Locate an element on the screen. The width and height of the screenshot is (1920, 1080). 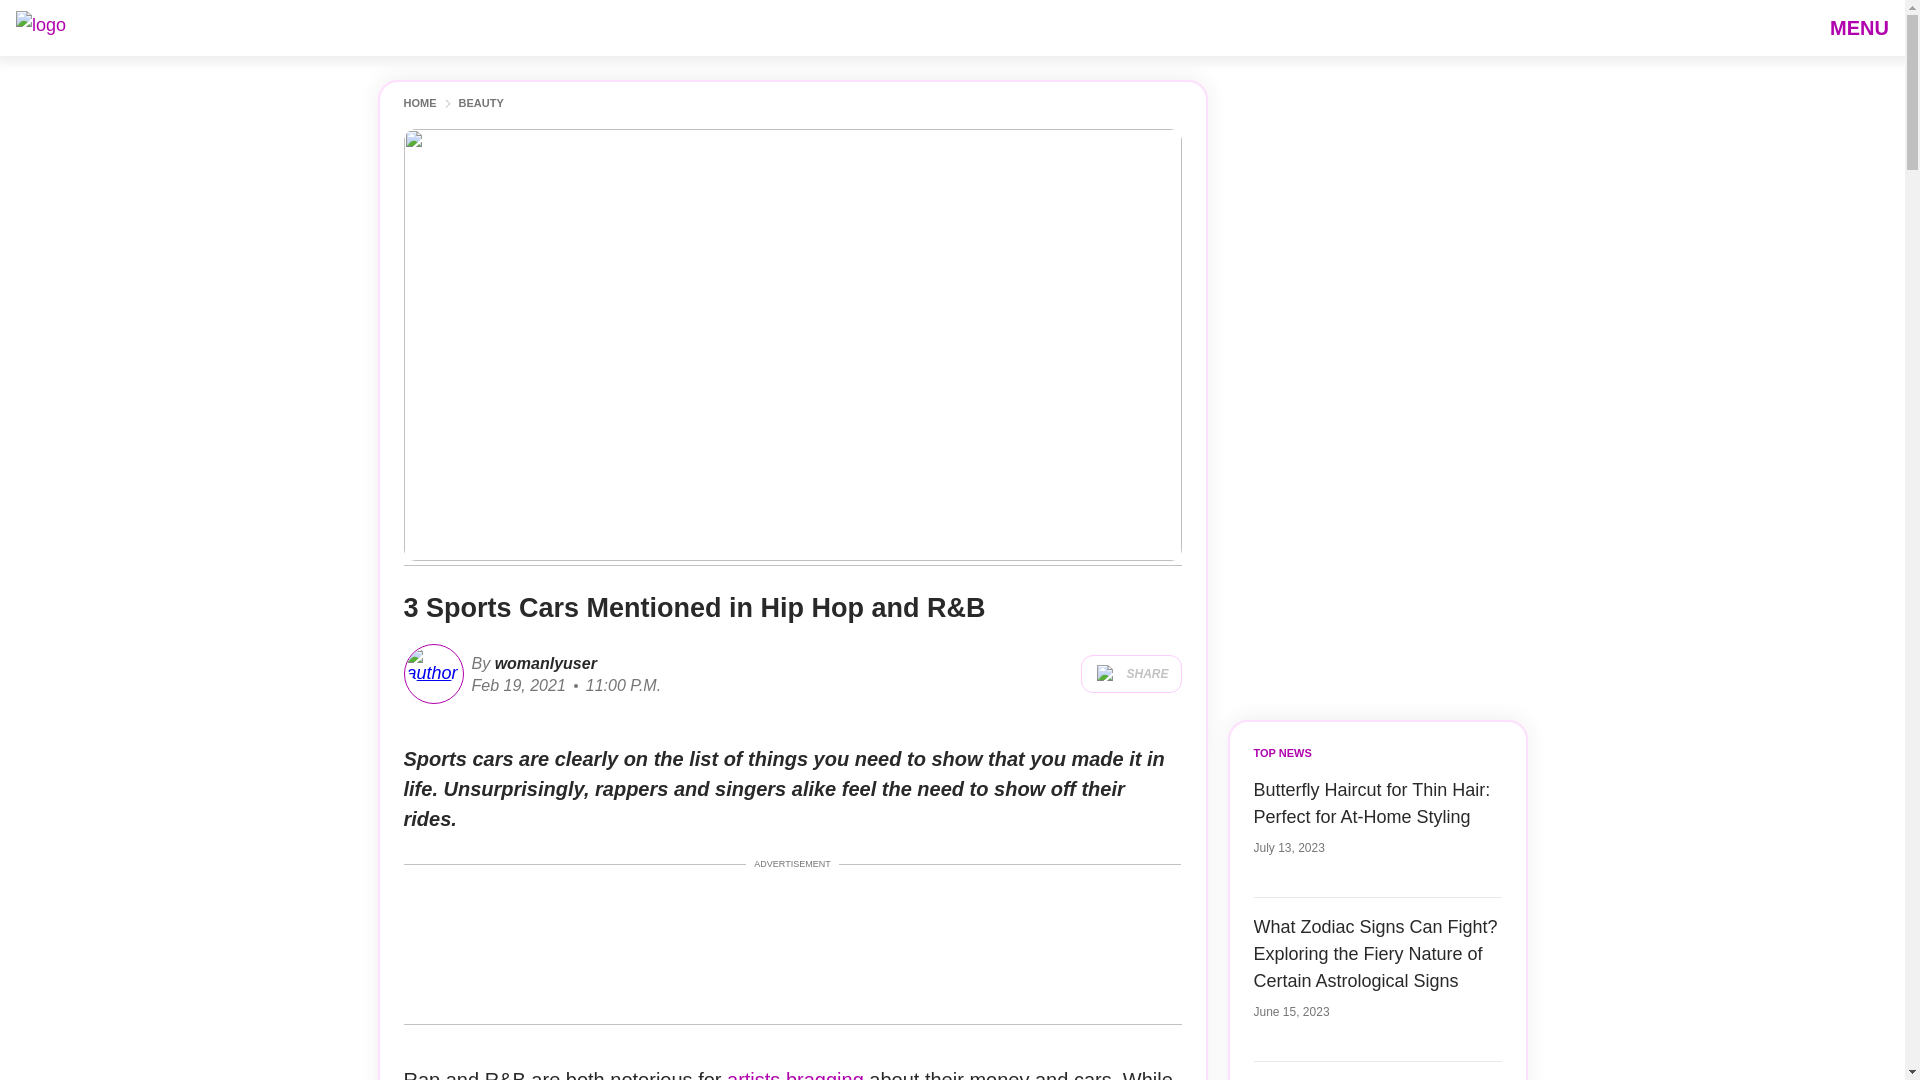
MENU is located at coordinates (1859, 27).